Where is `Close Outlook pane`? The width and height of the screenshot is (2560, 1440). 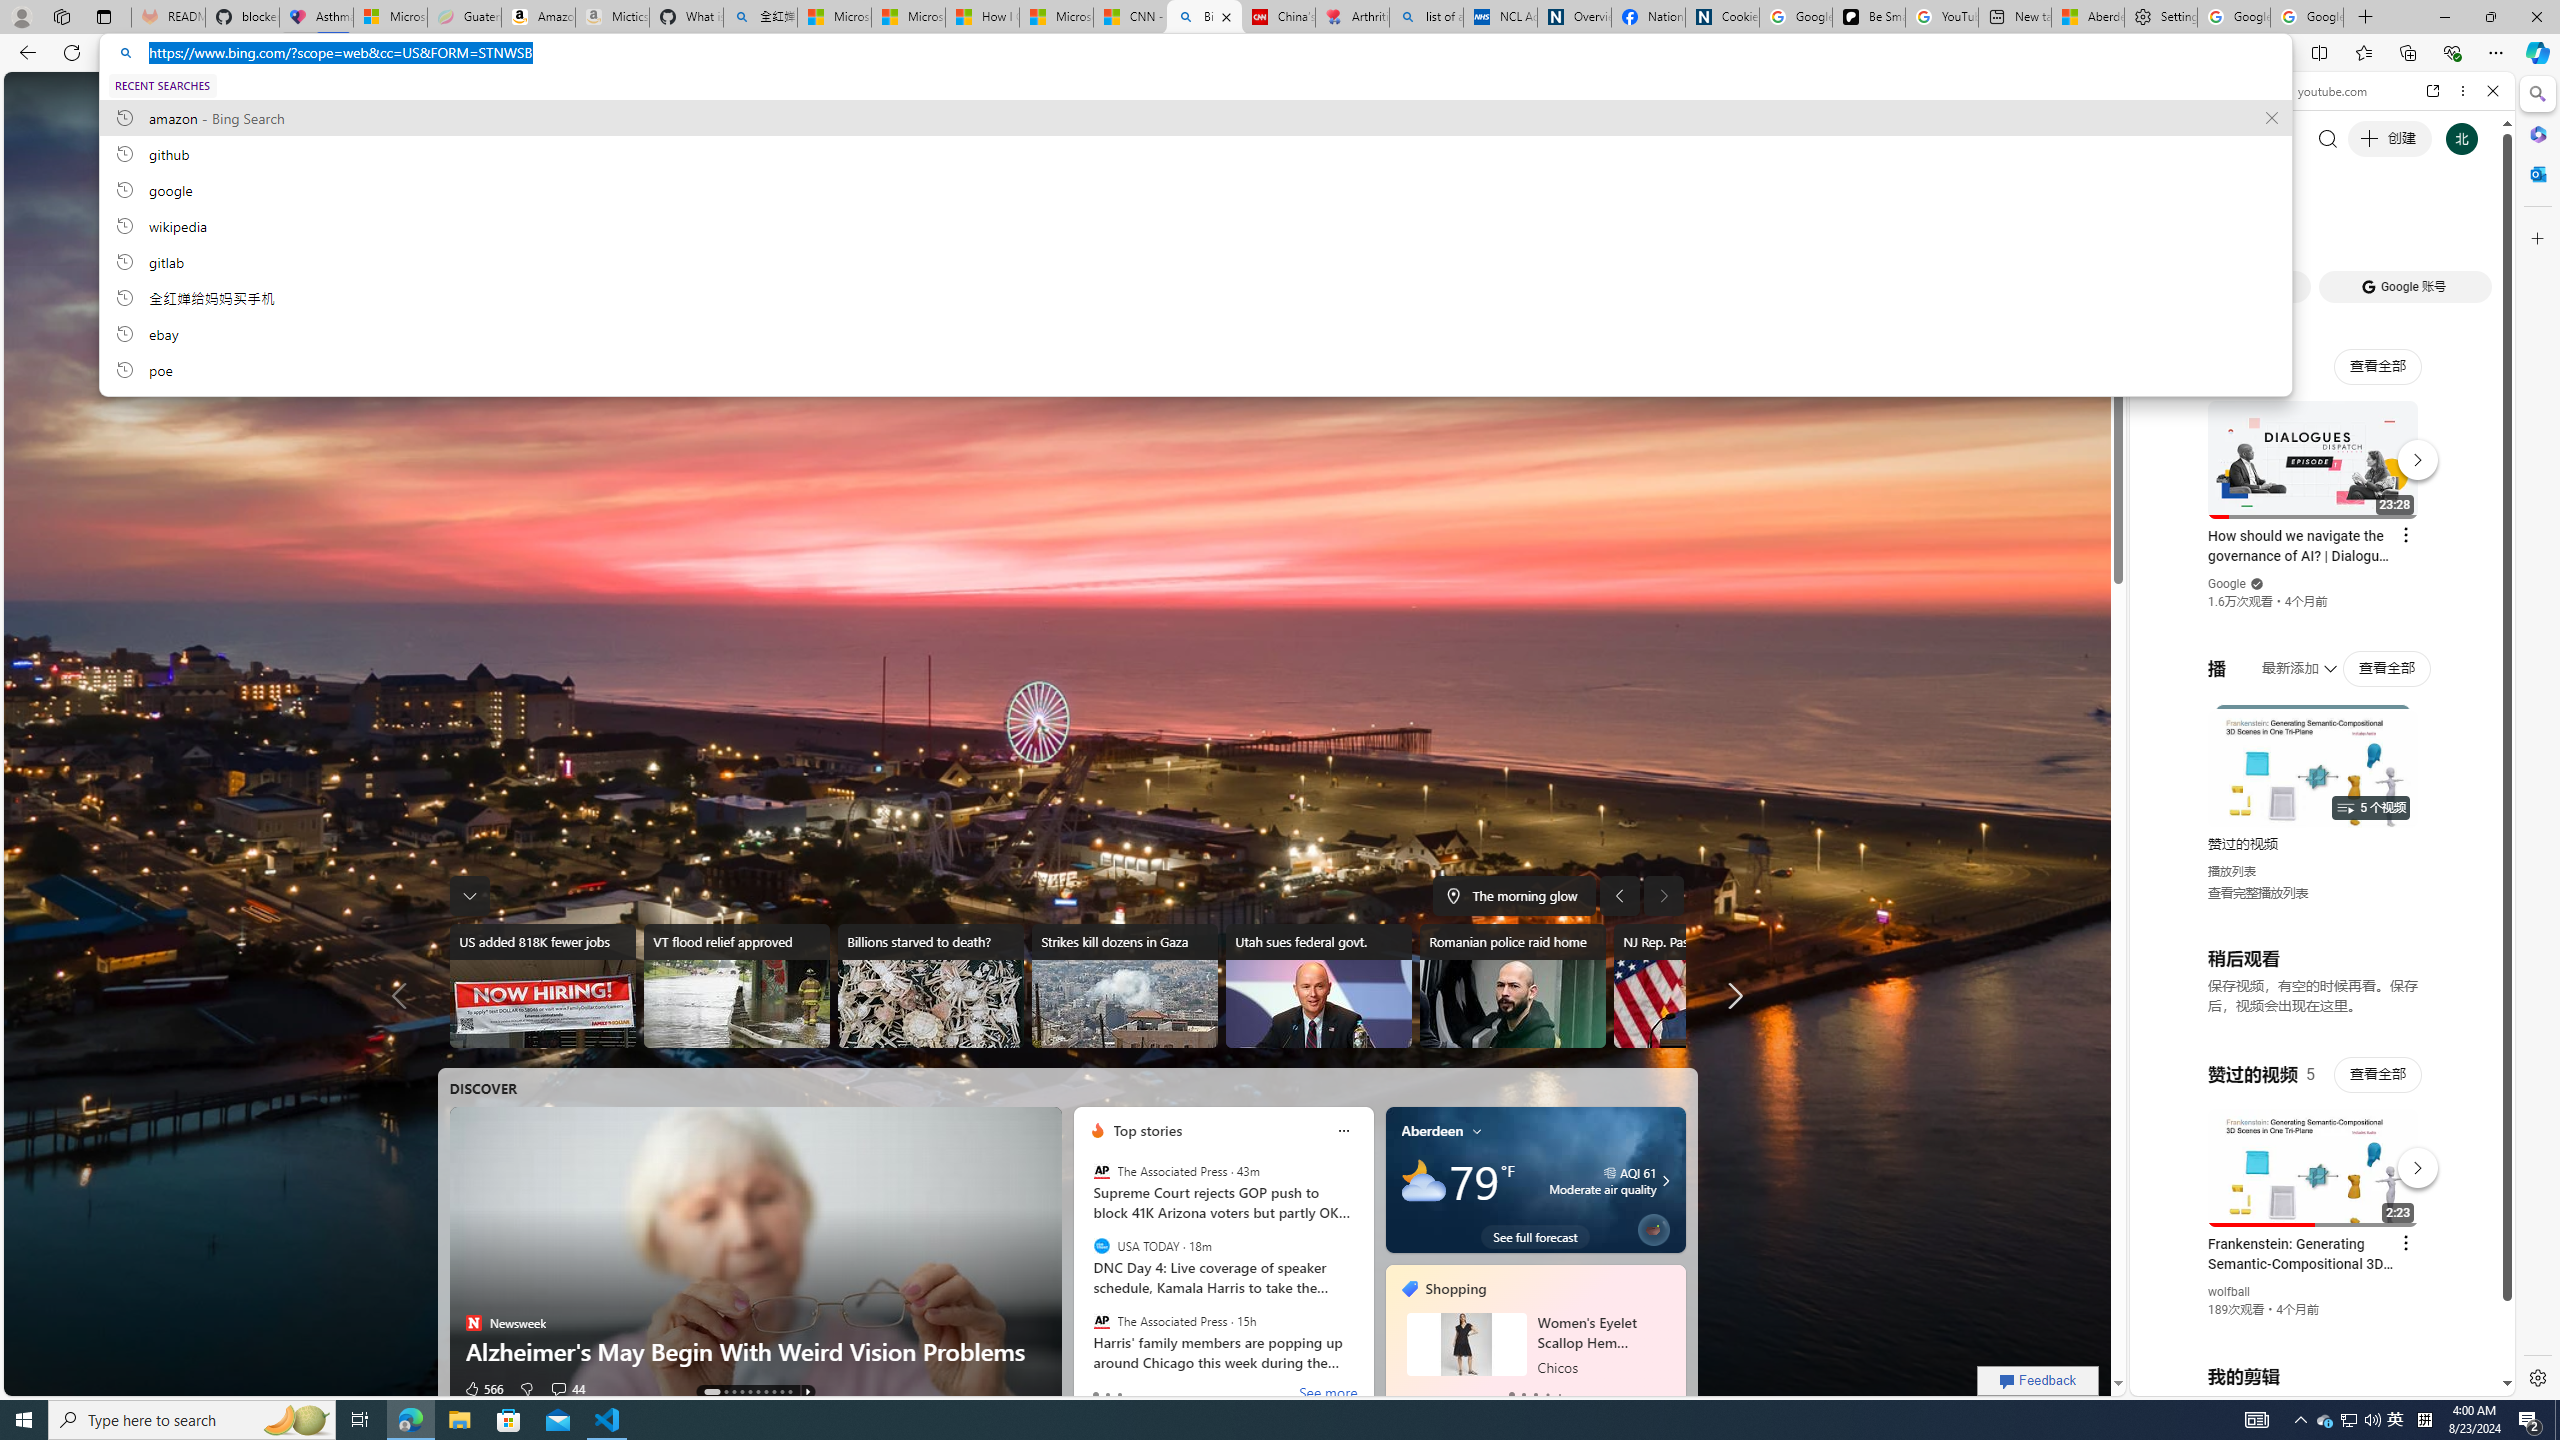
Close Outlook pane is located at coordinates (2536, 173).